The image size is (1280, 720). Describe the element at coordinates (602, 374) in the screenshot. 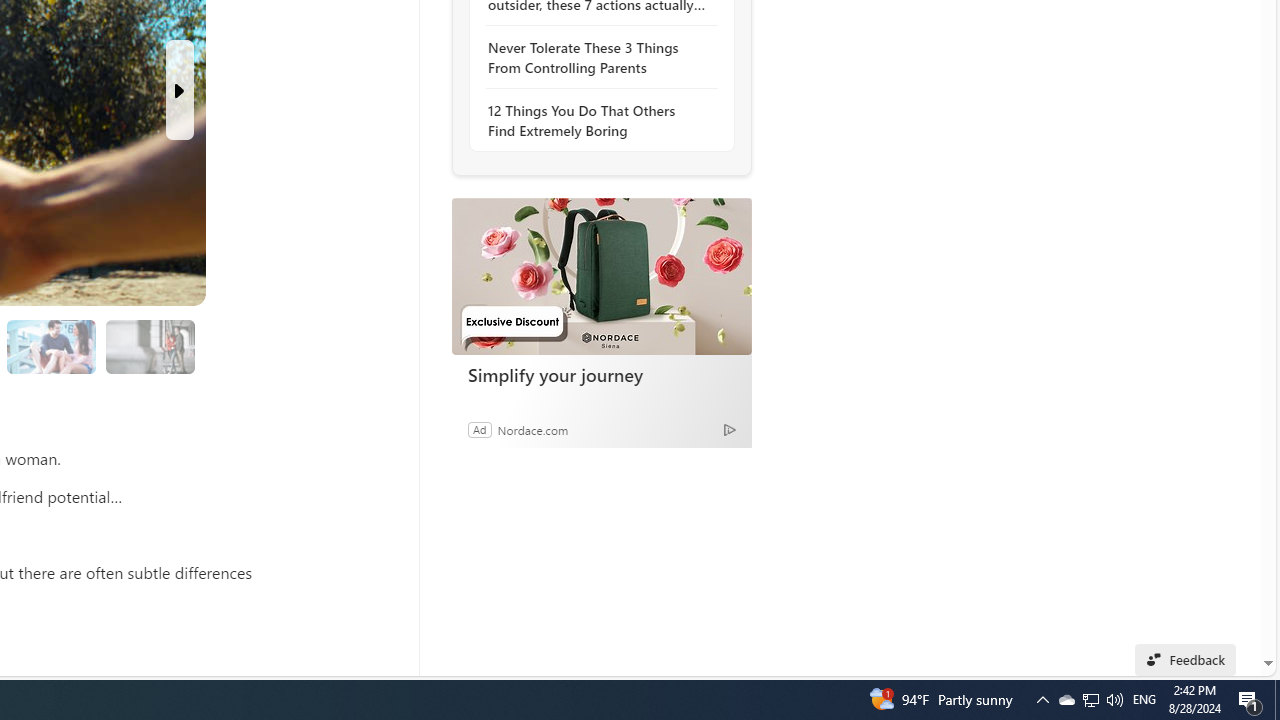

I see `Simplify your journey` at that location.